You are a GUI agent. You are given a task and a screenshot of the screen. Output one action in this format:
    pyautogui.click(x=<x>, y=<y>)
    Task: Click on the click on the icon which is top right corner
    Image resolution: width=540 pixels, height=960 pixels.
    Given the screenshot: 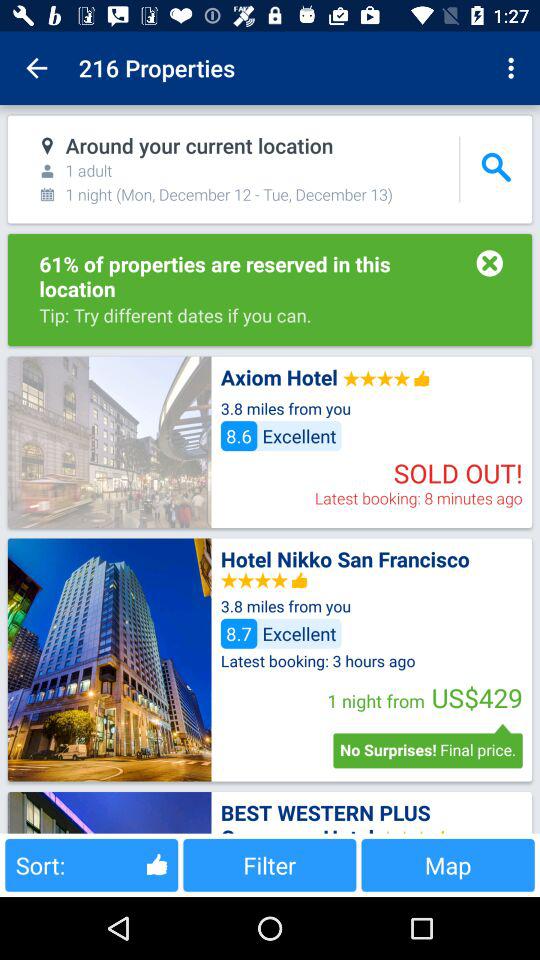 What is the action you would take?
    pyautogui.click(x=514, y=68)
    